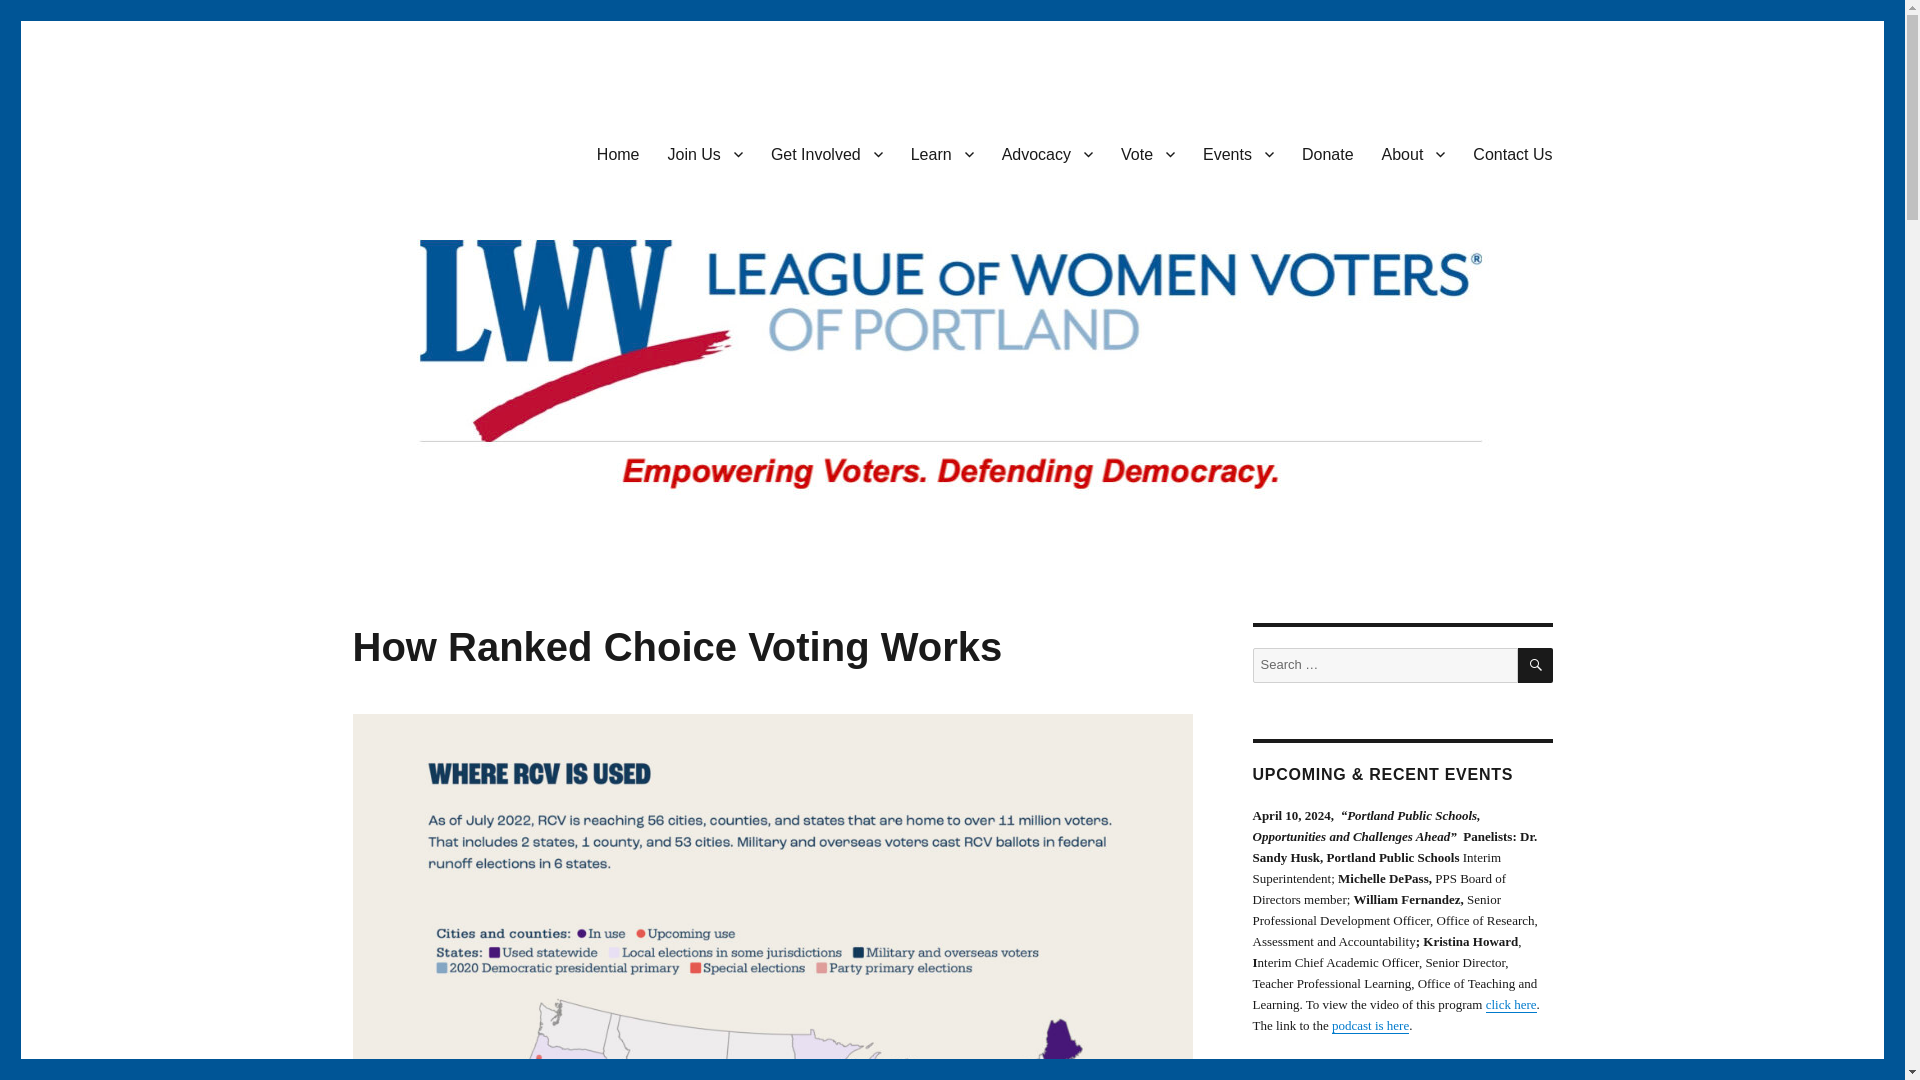 The width and height of the screenshot is (1920, 1080). What do you see at coordinates (826, 153) in the screenshot?
I see `Get Involved` at bounding box center [826, 153].